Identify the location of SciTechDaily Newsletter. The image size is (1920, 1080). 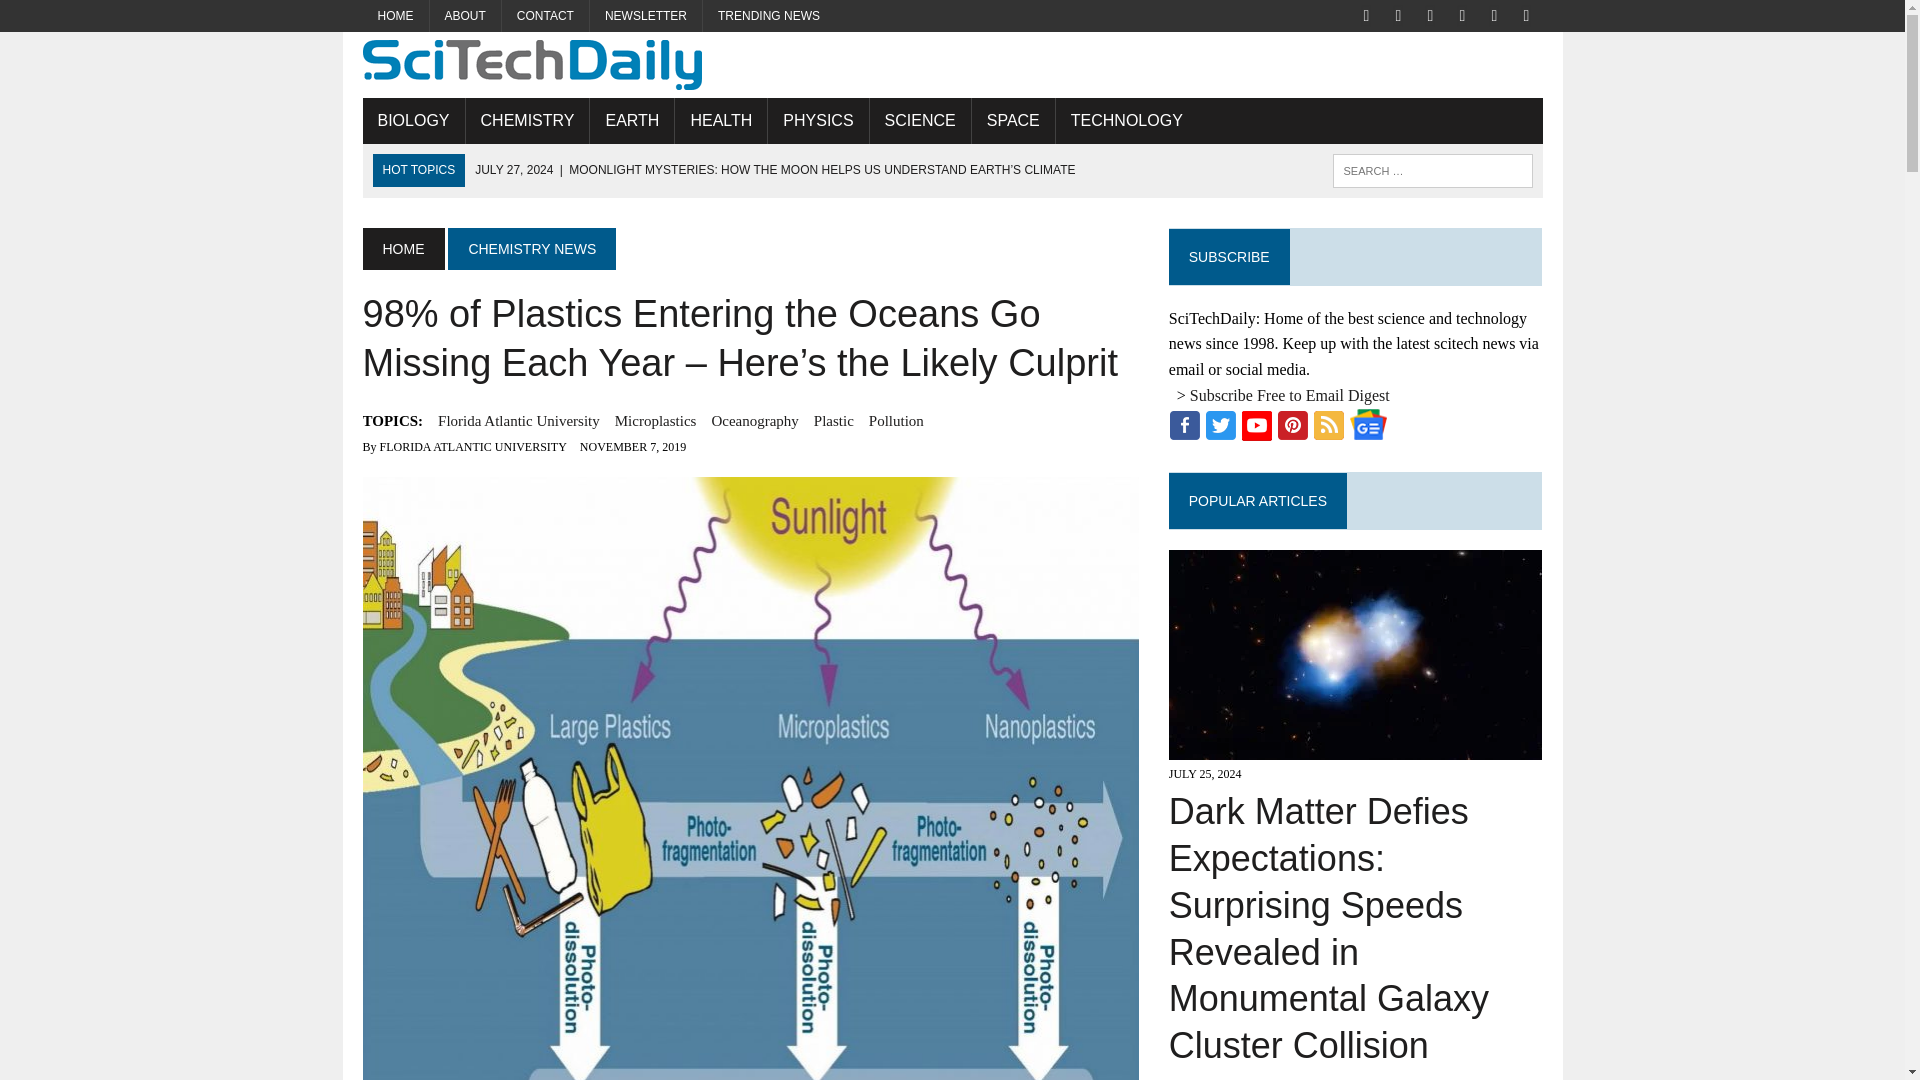
(646, 16).